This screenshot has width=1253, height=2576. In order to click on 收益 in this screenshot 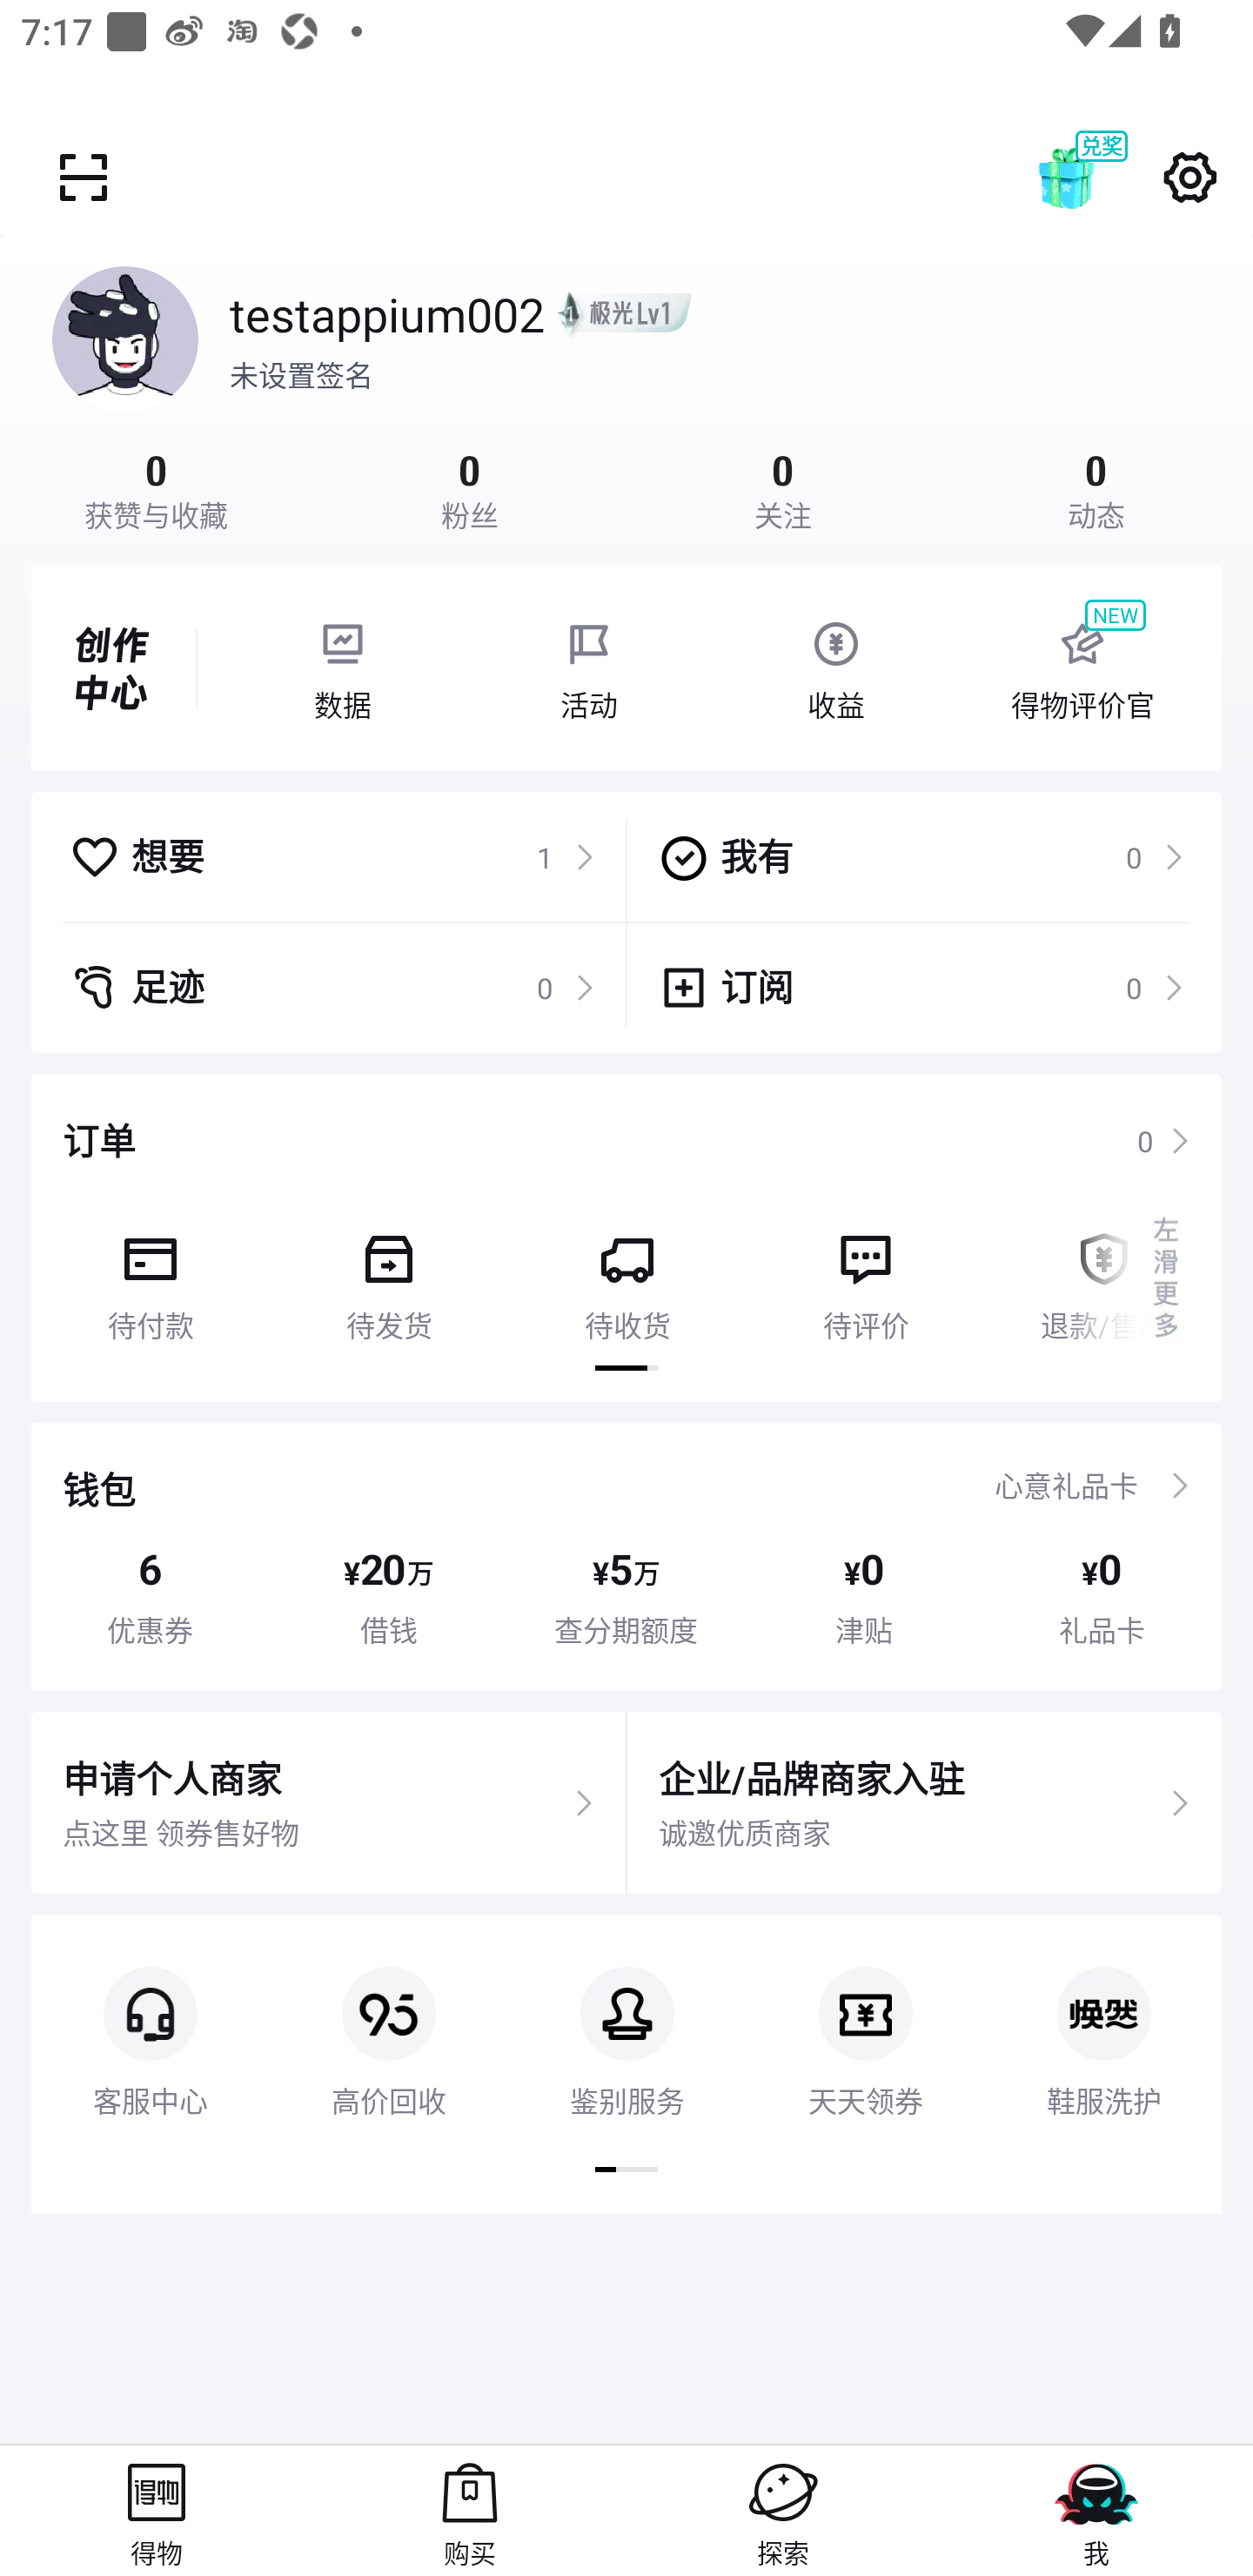, I will do `click(835, 668)`.